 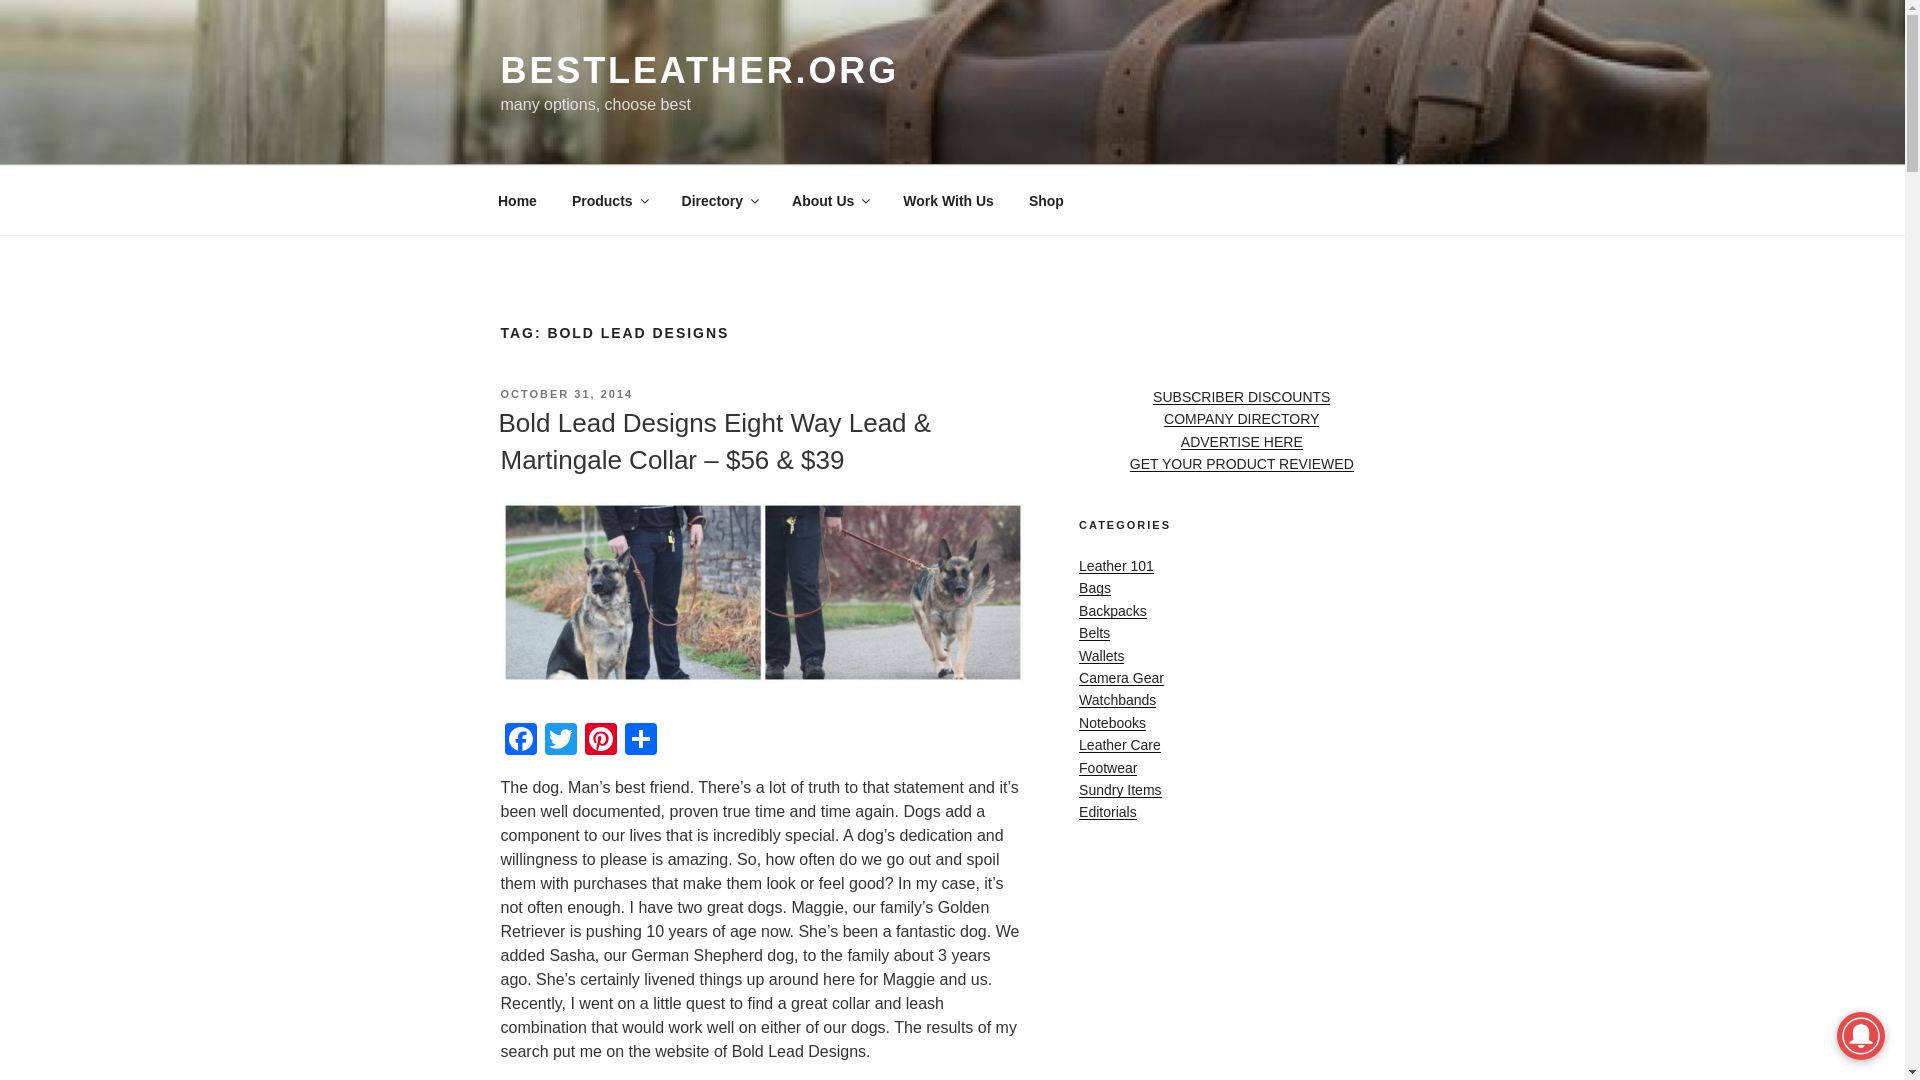 What do you see at coordinates (566, 393) in the screenshot?
I see `OCTOBER 31, 2014` at bounding box center [566, 393].